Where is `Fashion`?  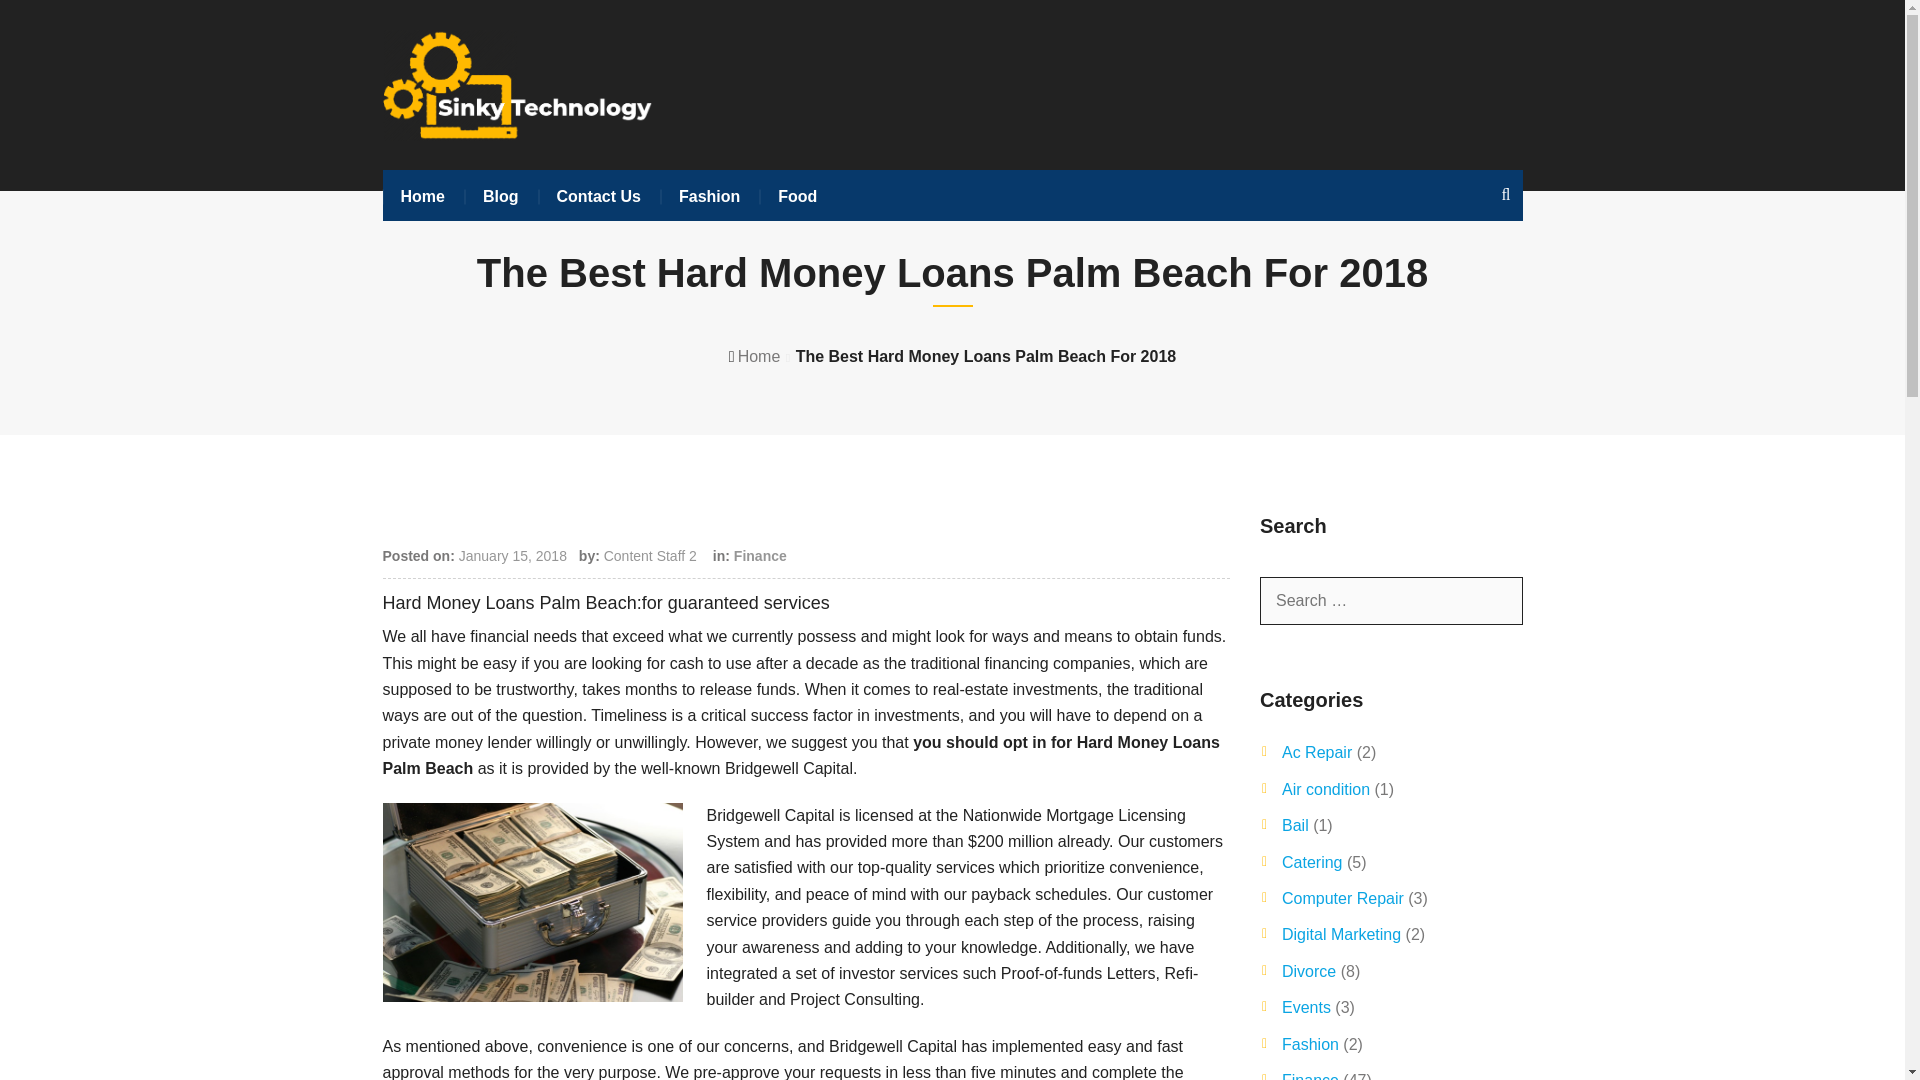
Fashion is located at coordinates (709, 196).